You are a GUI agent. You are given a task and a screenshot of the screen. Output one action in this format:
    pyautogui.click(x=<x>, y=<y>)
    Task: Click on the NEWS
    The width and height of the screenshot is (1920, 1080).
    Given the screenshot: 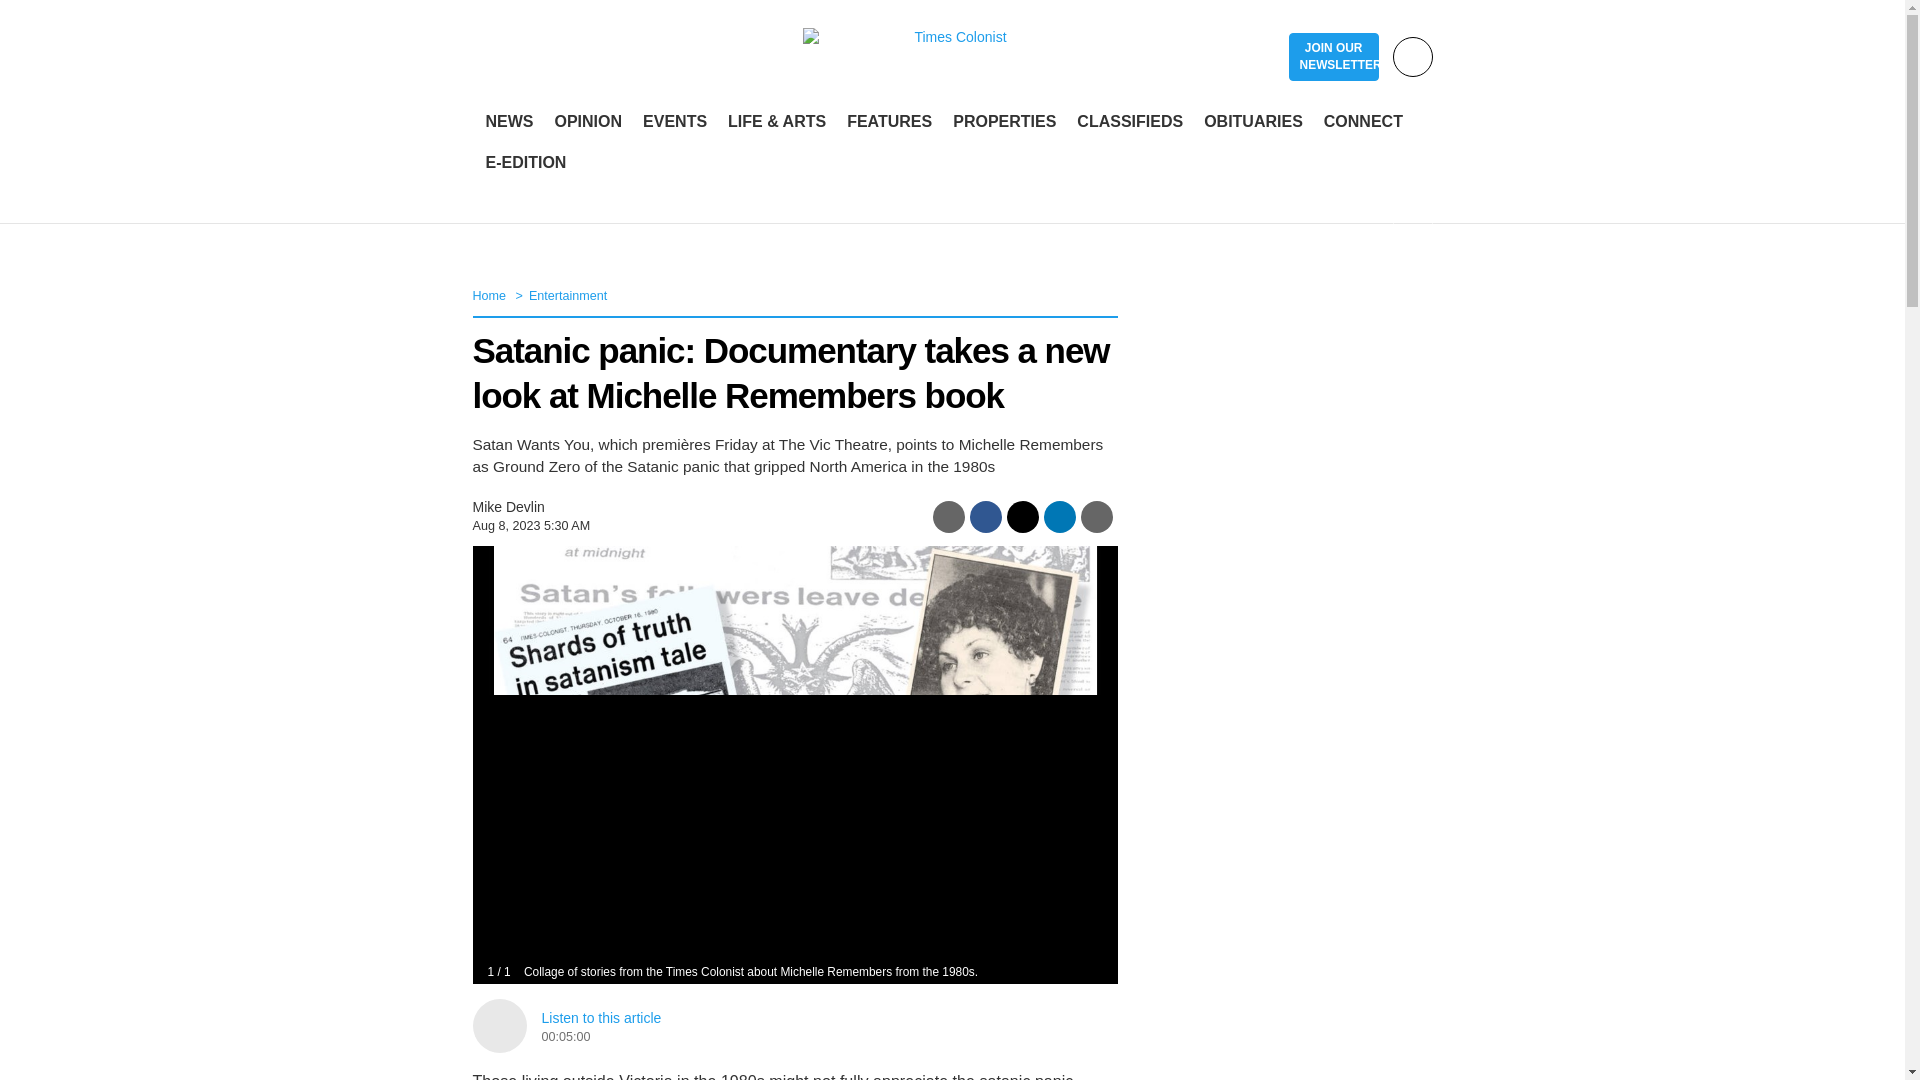 What is the action you would take?
    pyautogui.click(x=510, y=122)
    